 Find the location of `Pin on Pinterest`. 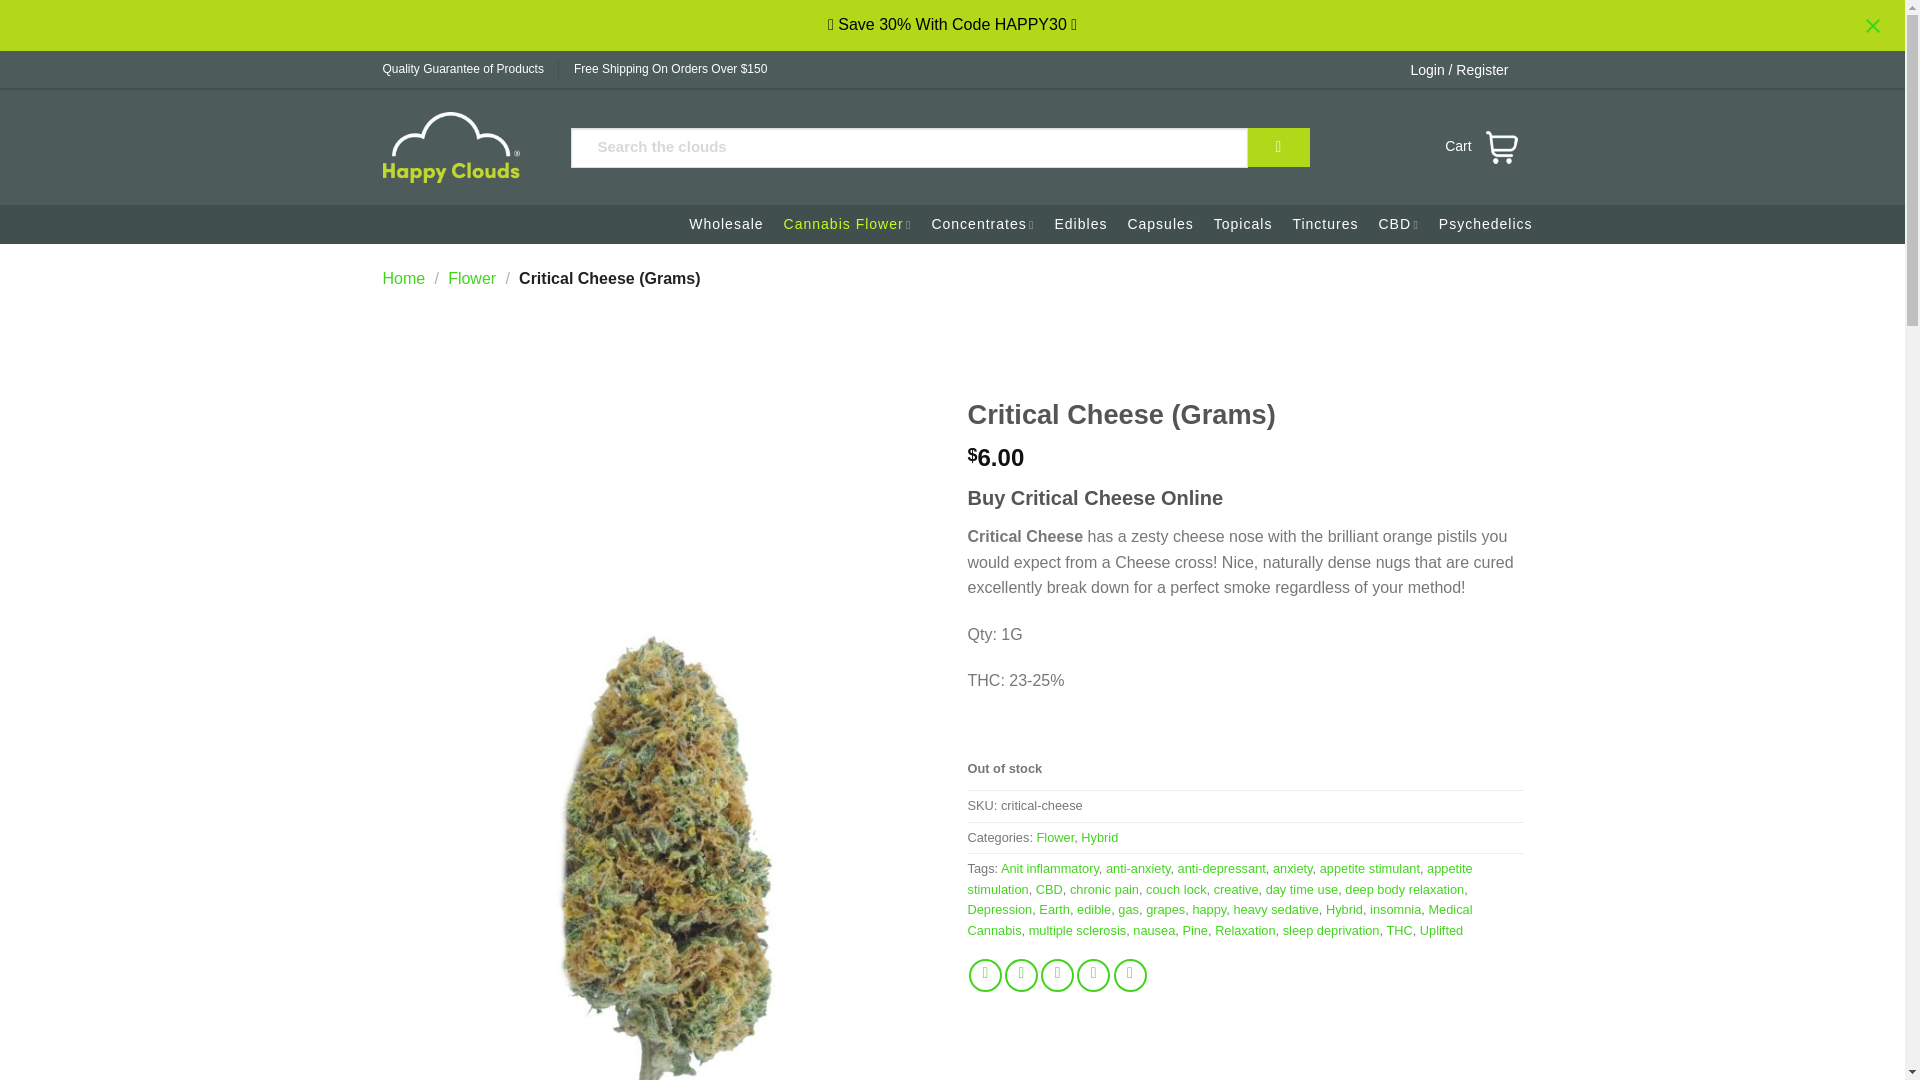

Pin on Pinterest is located at coordinates (1093, 976).